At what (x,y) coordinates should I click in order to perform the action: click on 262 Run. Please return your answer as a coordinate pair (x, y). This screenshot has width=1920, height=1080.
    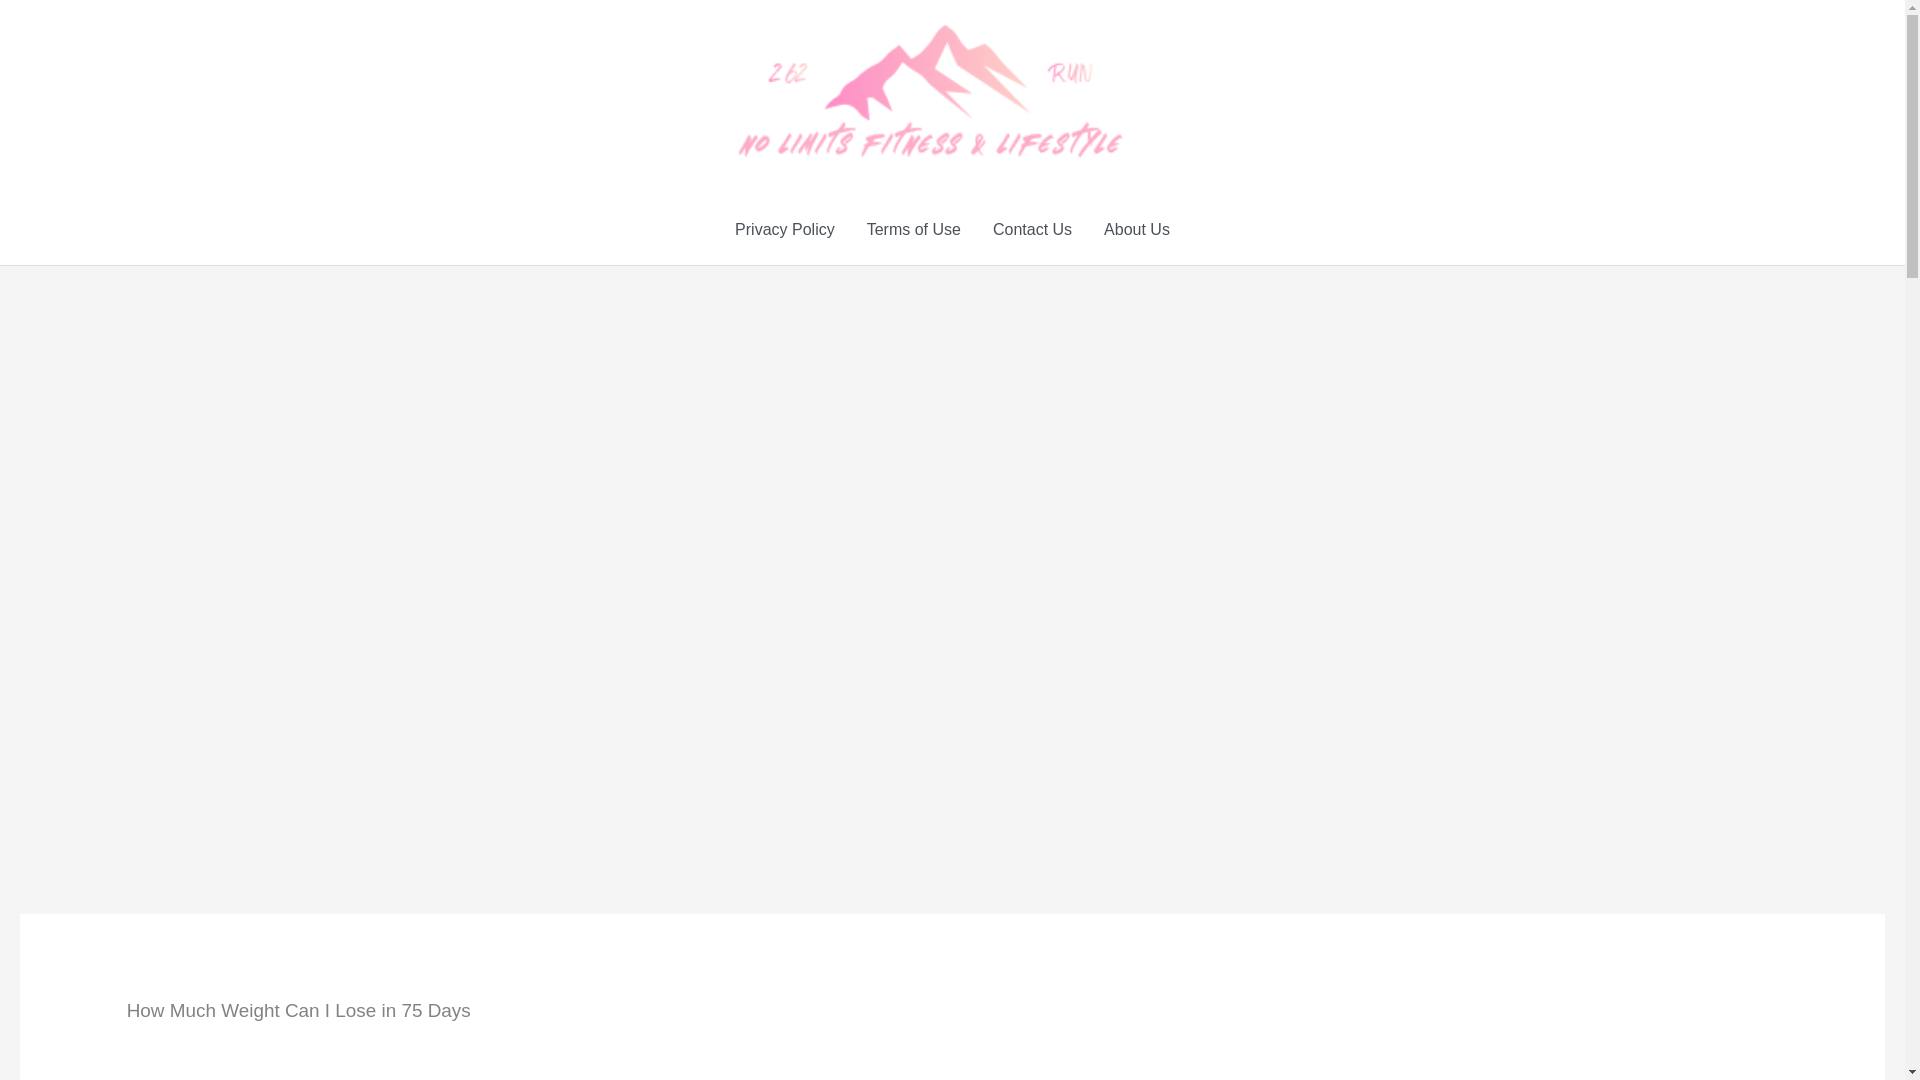
    Looking at the image, I should click on (1156, 90).